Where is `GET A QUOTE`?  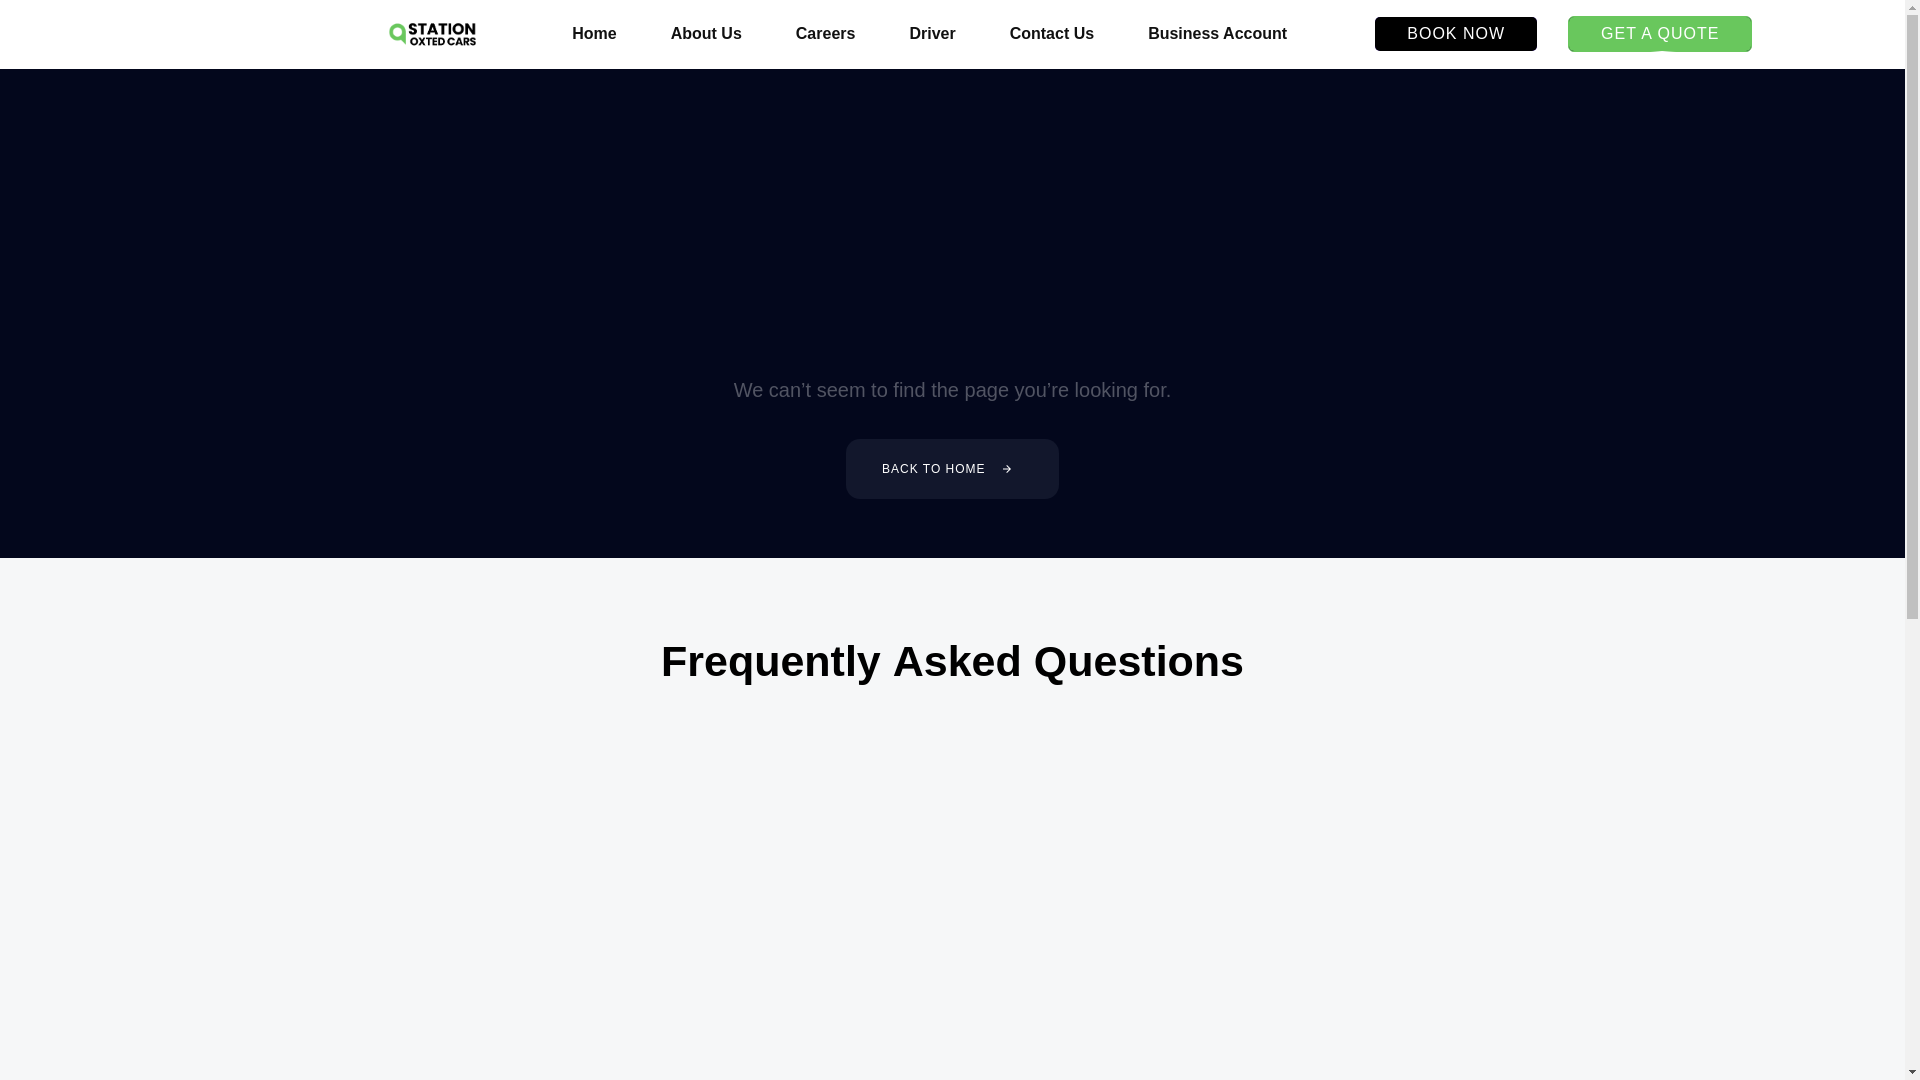 GET A QUOTE is located at coordinates (1660, 34).